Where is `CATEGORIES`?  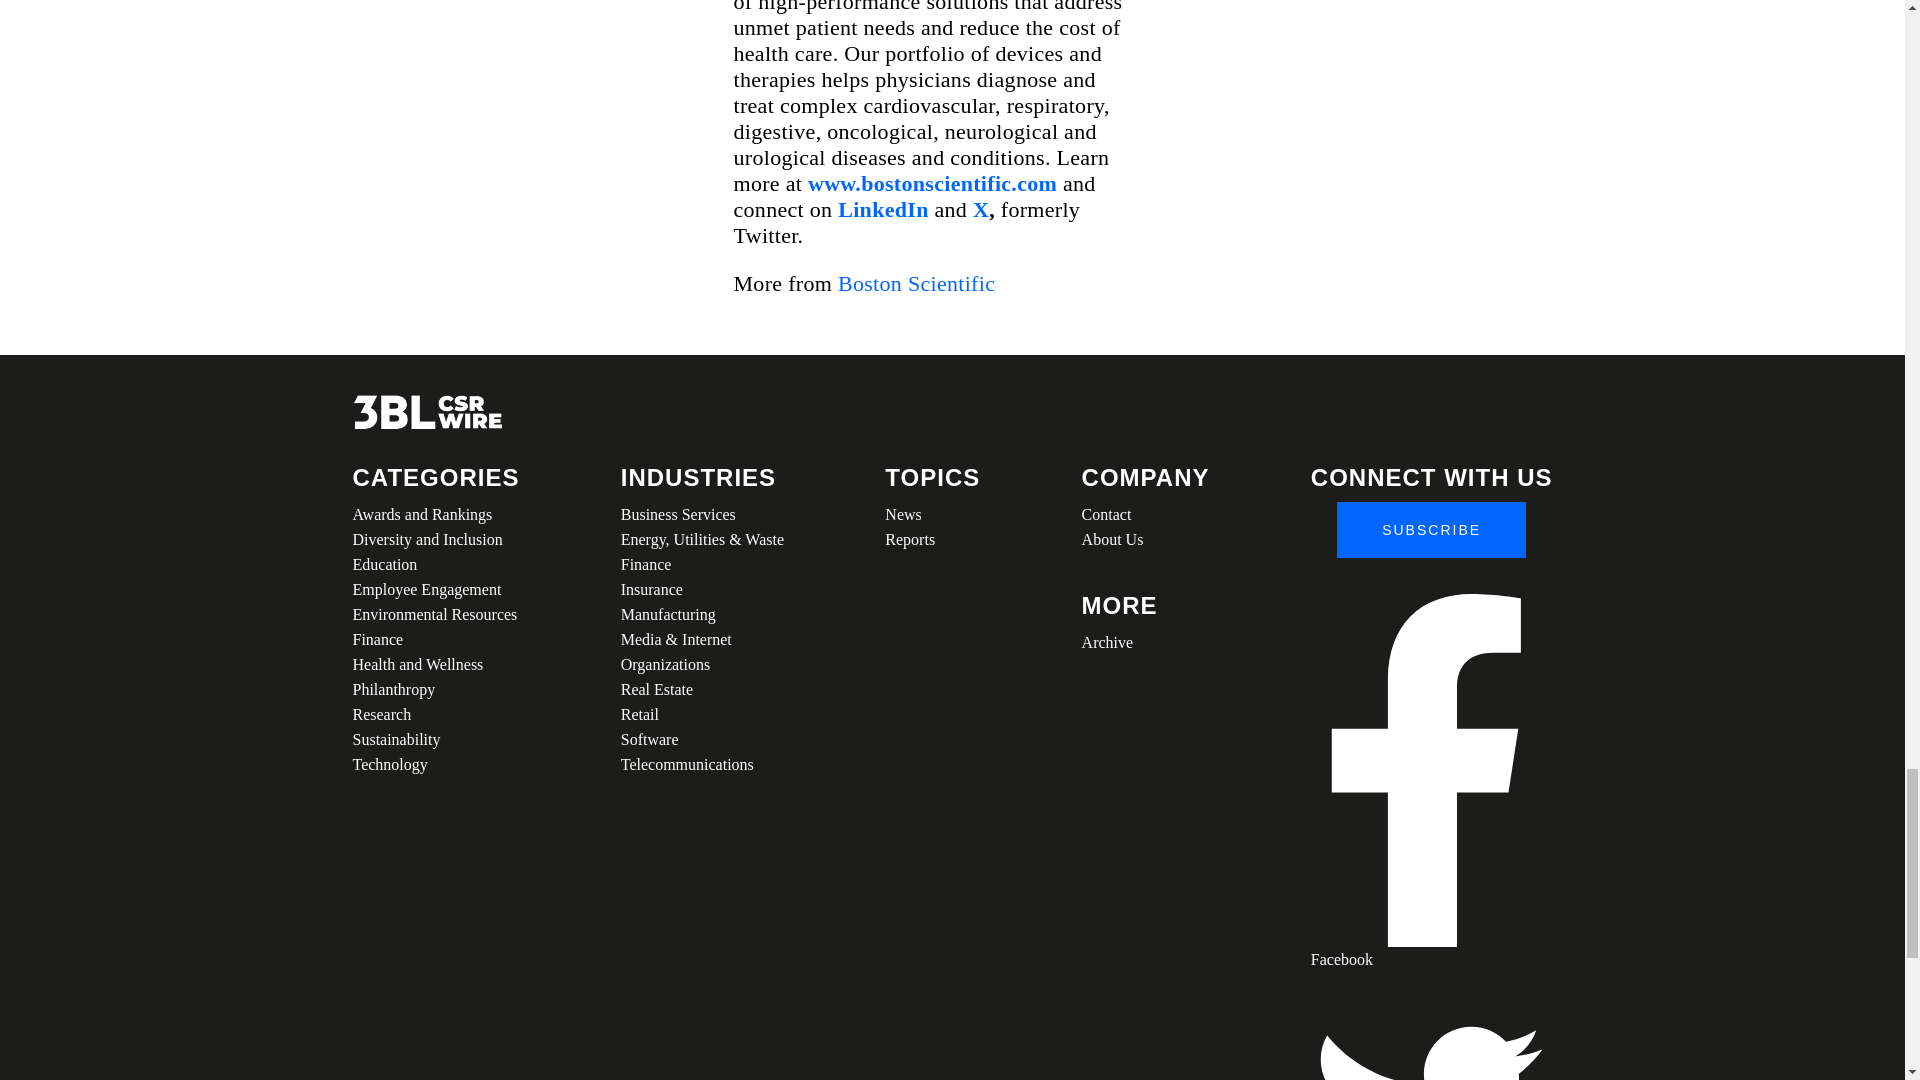
CATEGORIES is located at coordinates (434, 478).